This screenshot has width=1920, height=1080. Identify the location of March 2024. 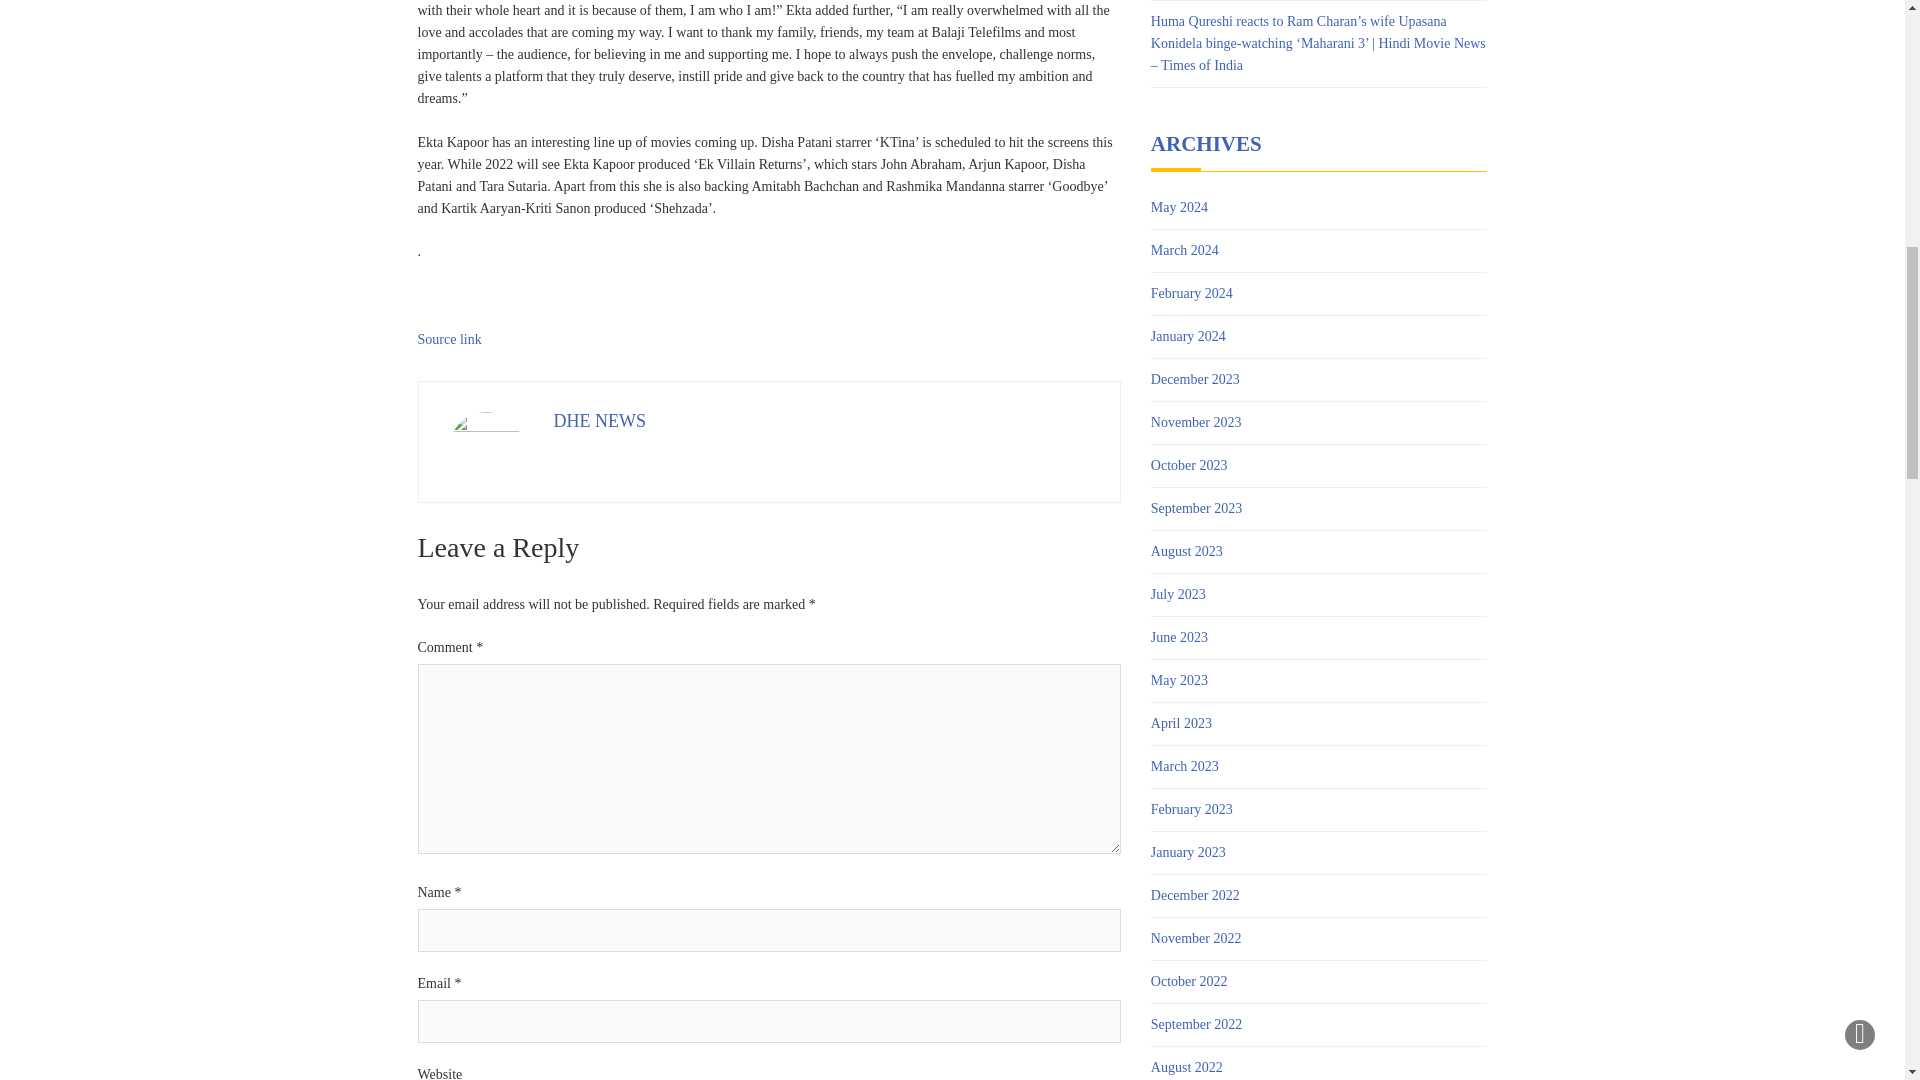
(1184, 250).